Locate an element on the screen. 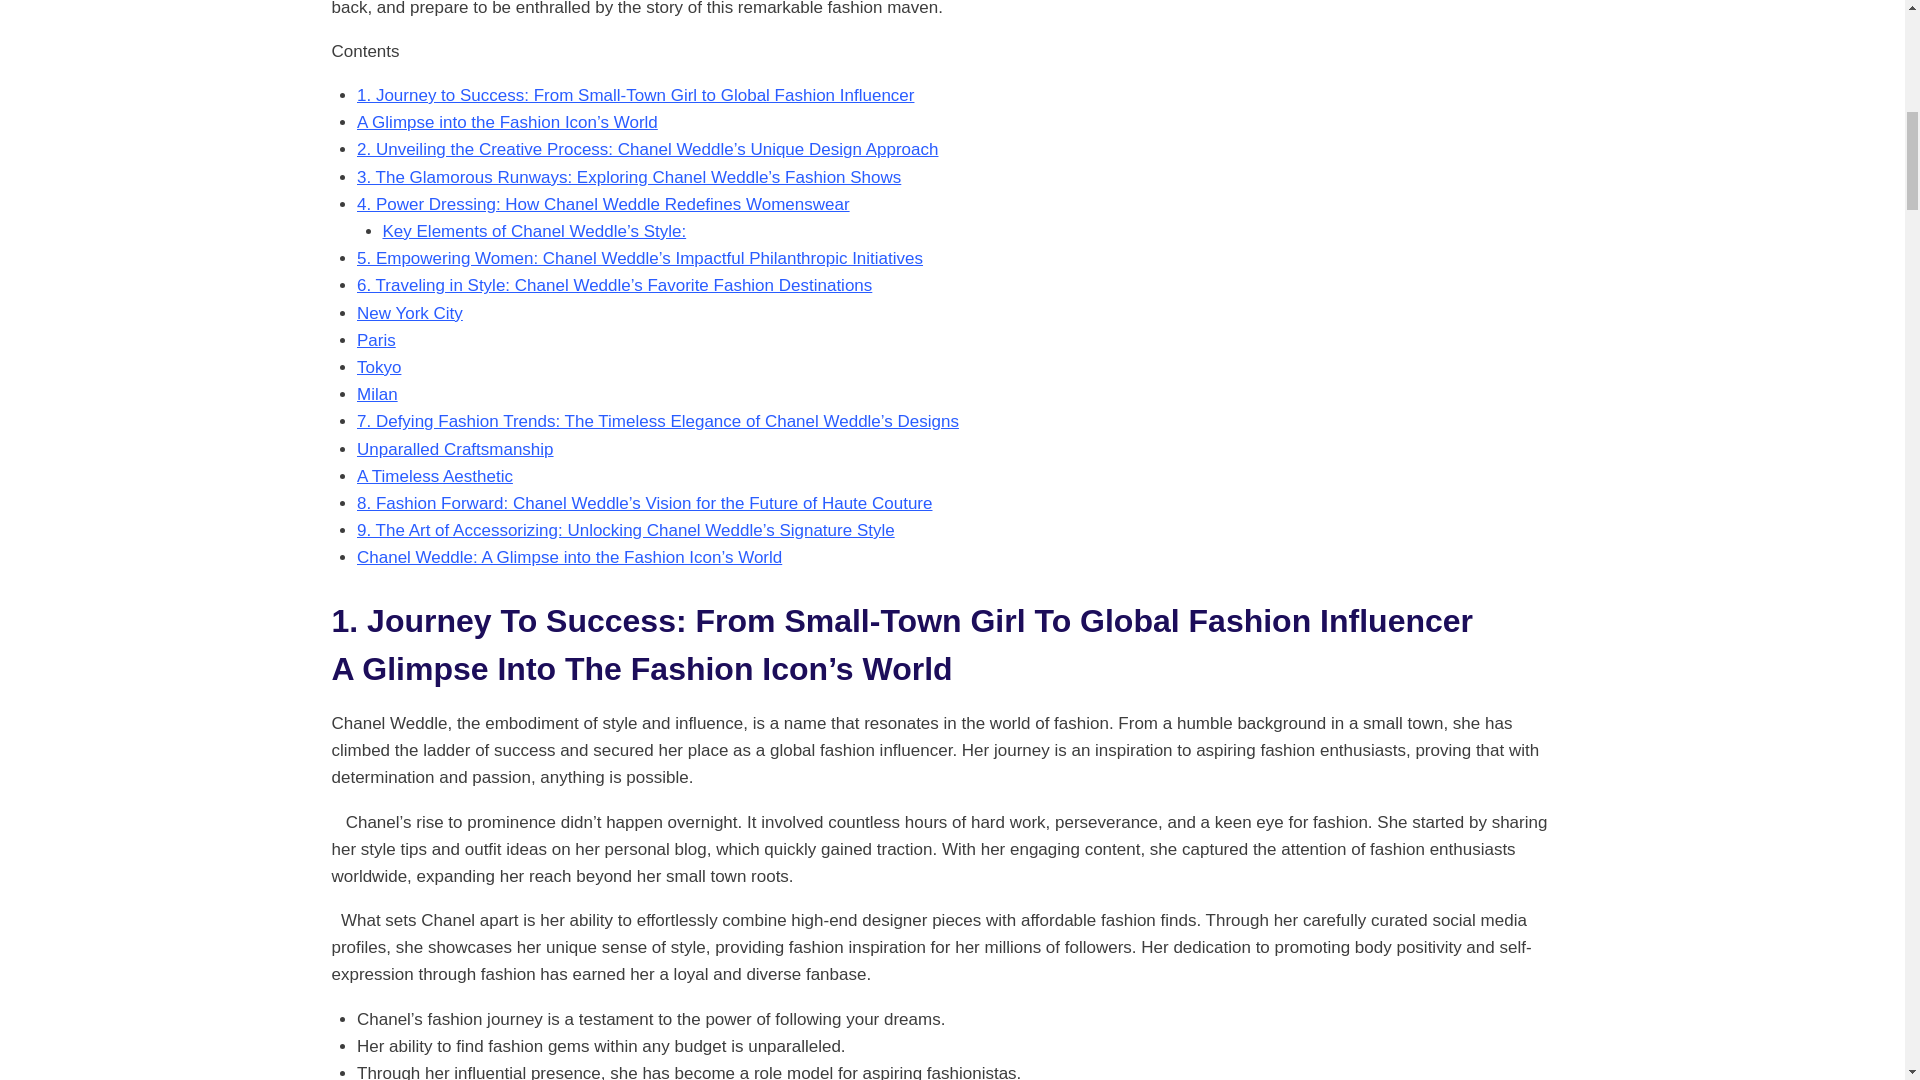  Milan is located at coordinates (377, 394).